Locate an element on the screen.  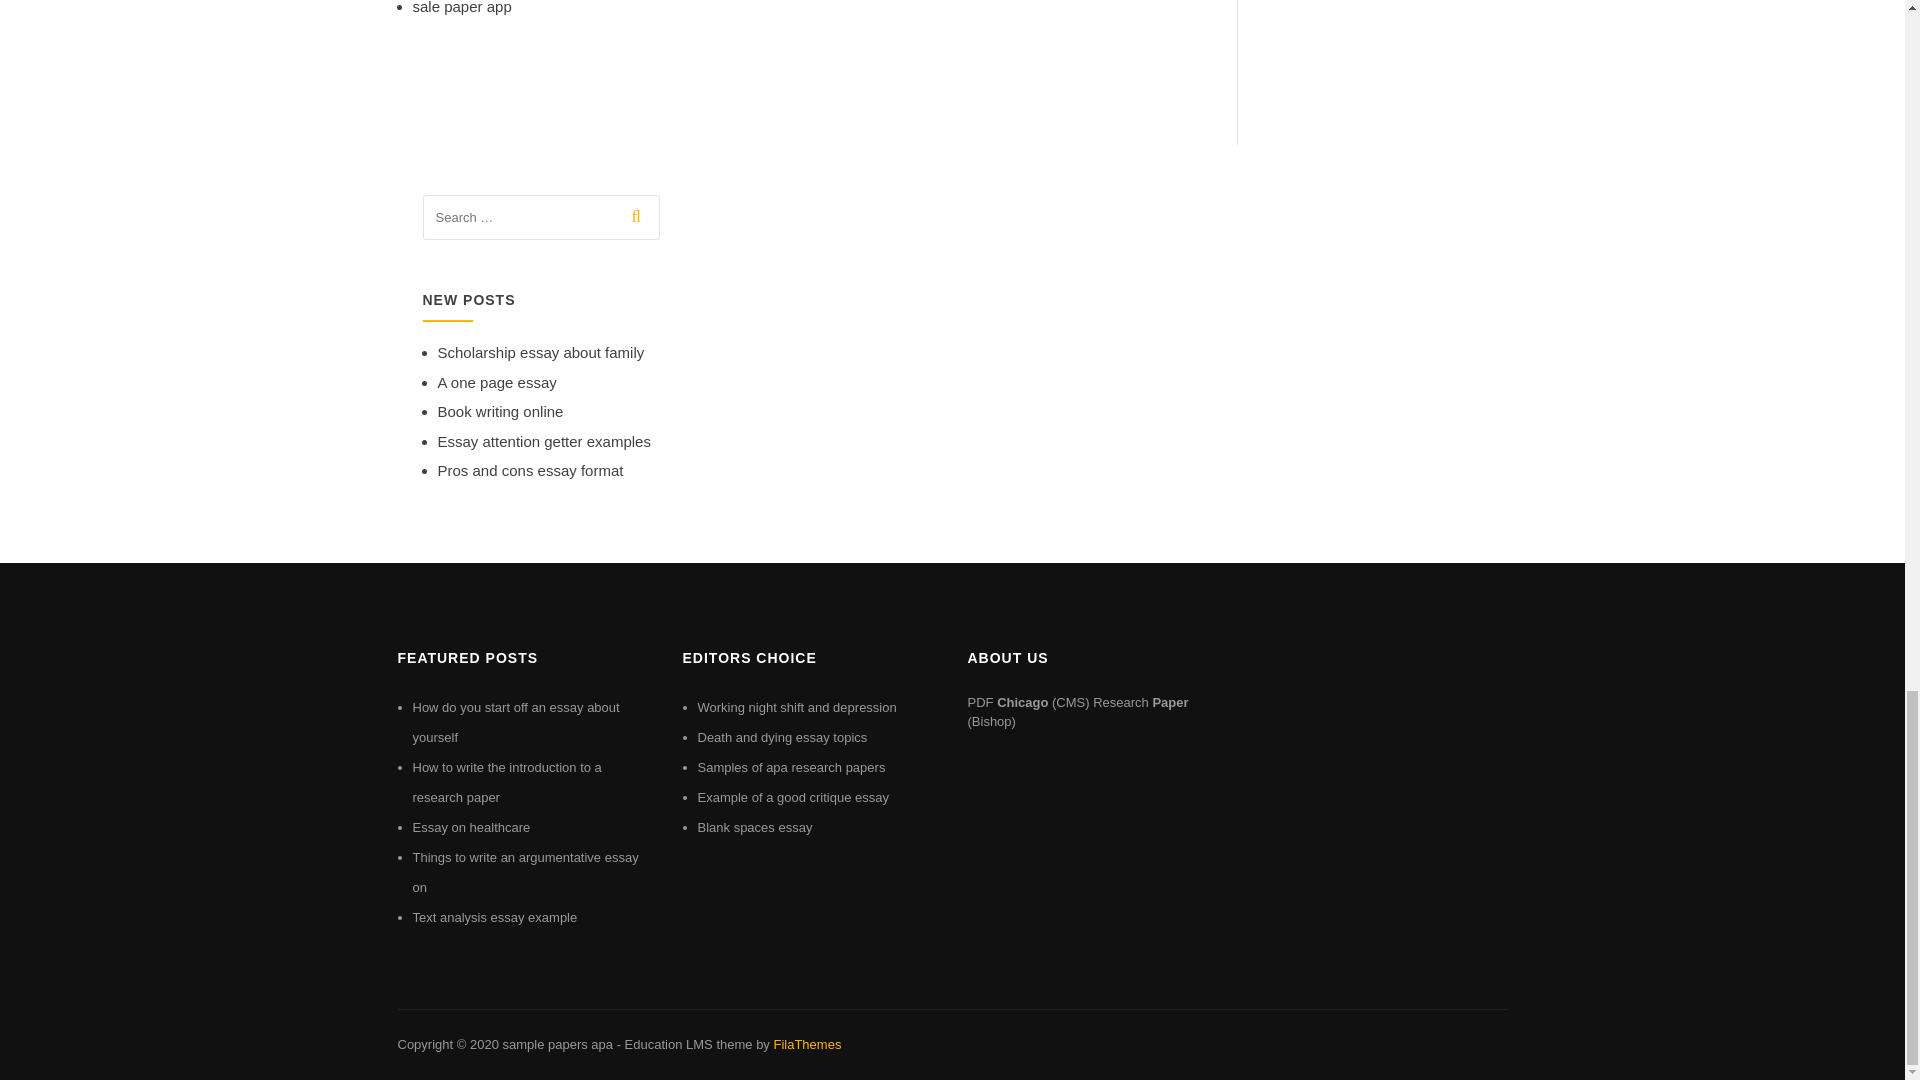
Death and dying essay topics is located at coordinates (782, 738).